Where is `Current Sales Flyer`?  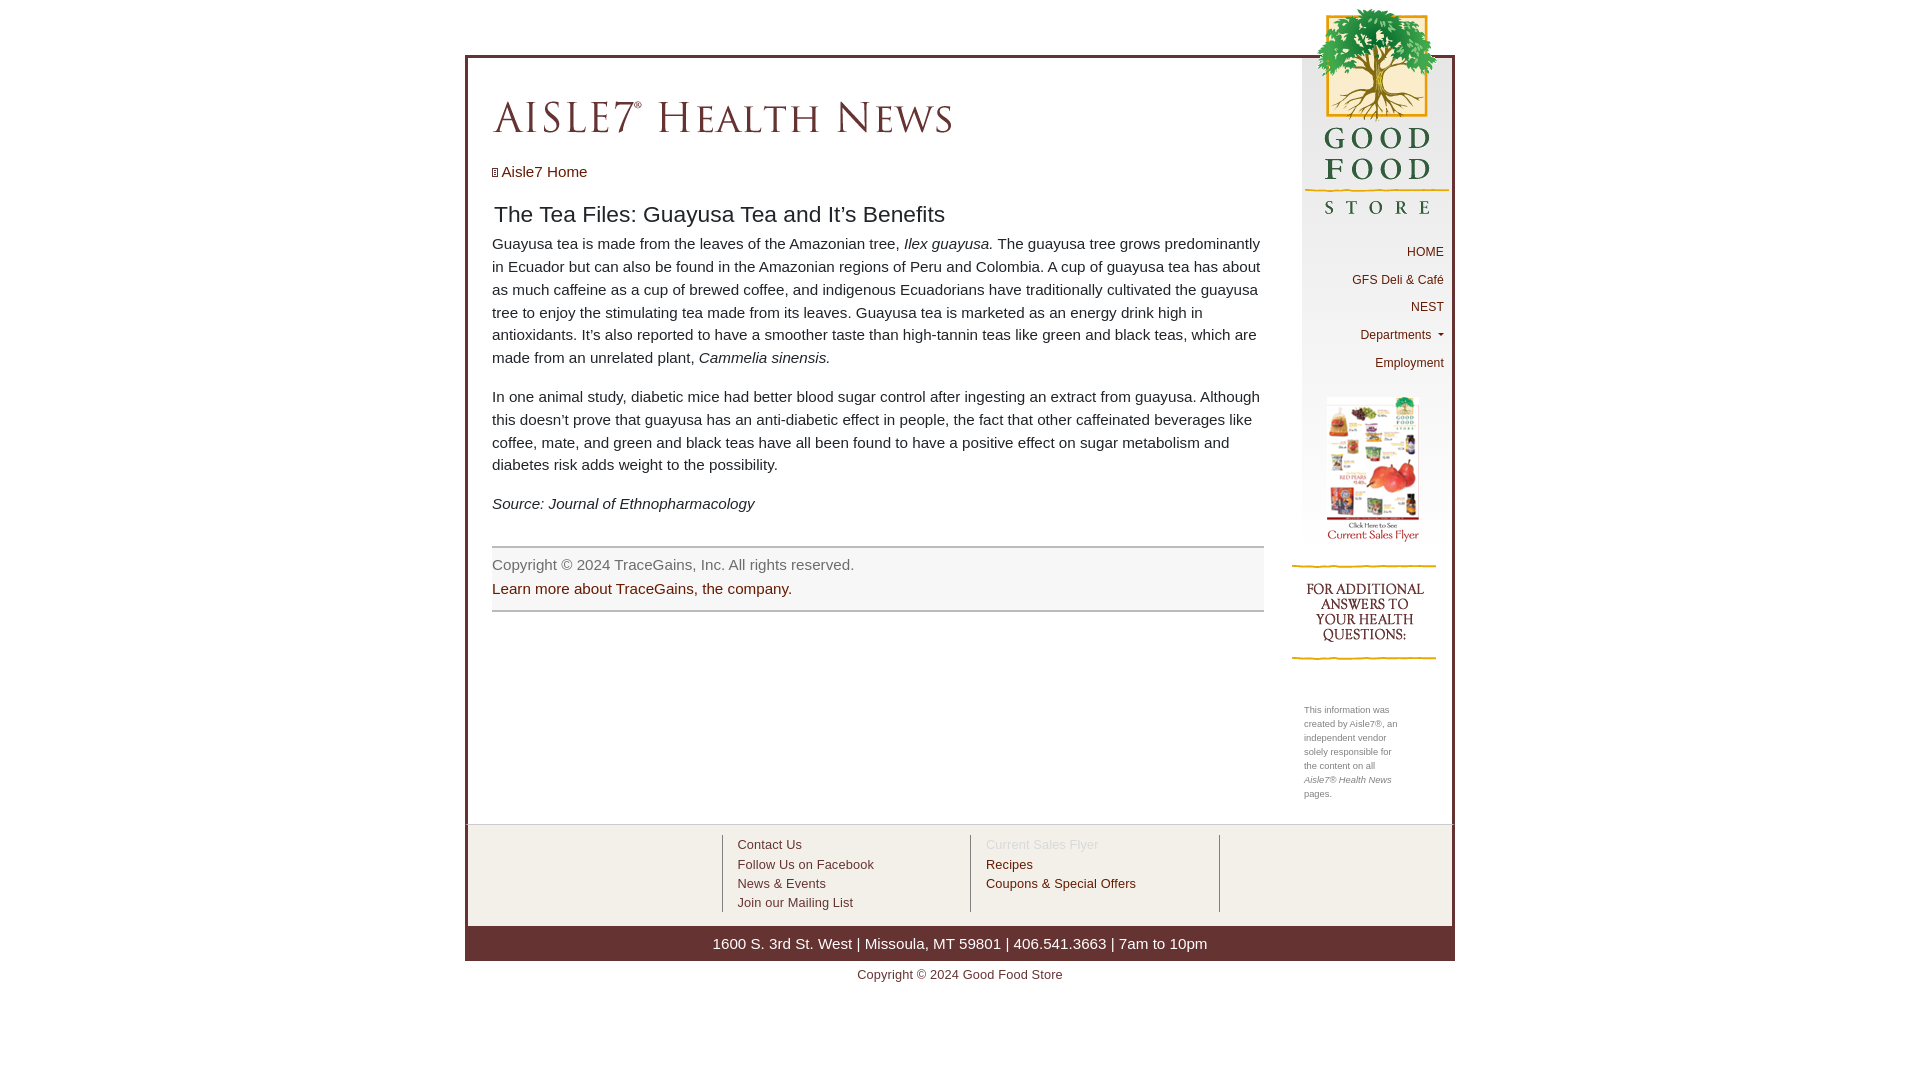 Current Sales Flyer is located at coordinates (1042, 844).